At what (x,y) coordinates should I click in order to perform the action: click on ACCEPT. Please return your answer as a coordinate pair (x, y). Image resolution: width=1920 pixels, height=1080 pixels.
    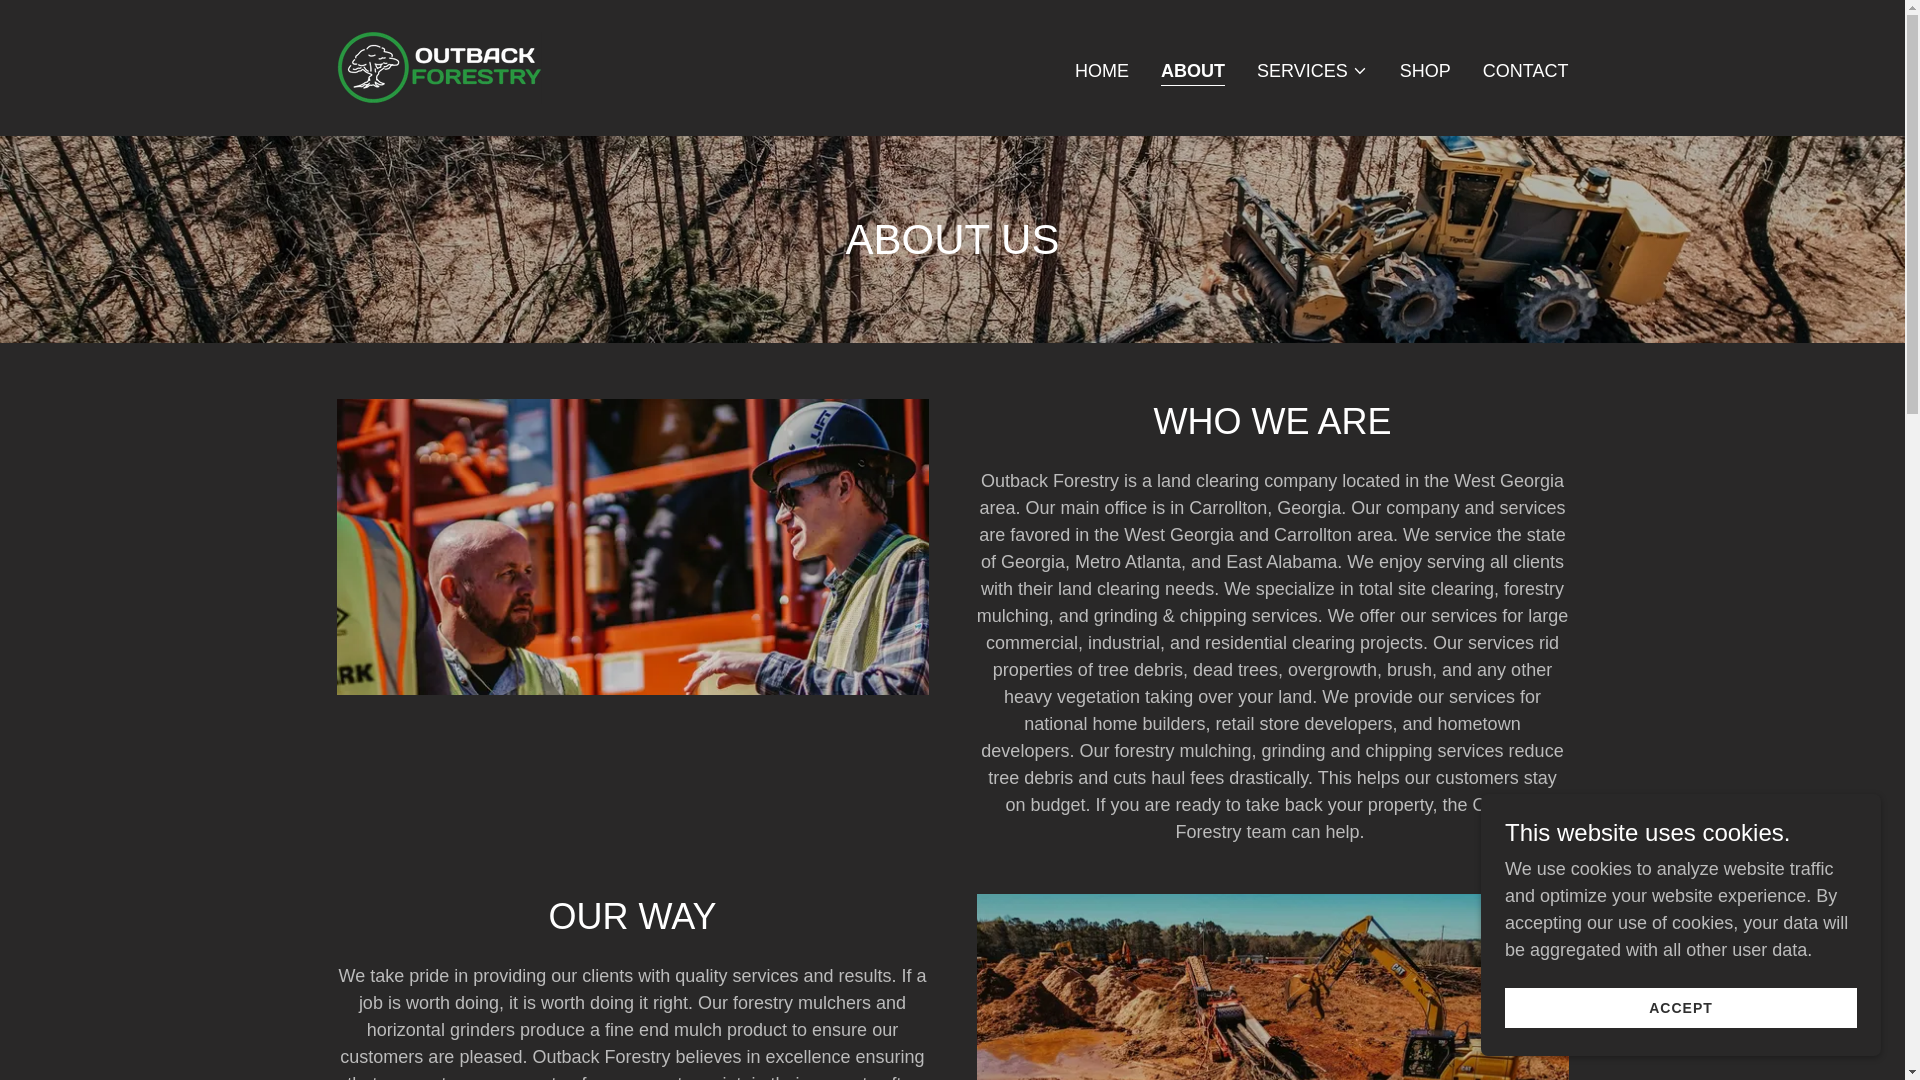
    Looking at the image, I should click on (1680, 1008).